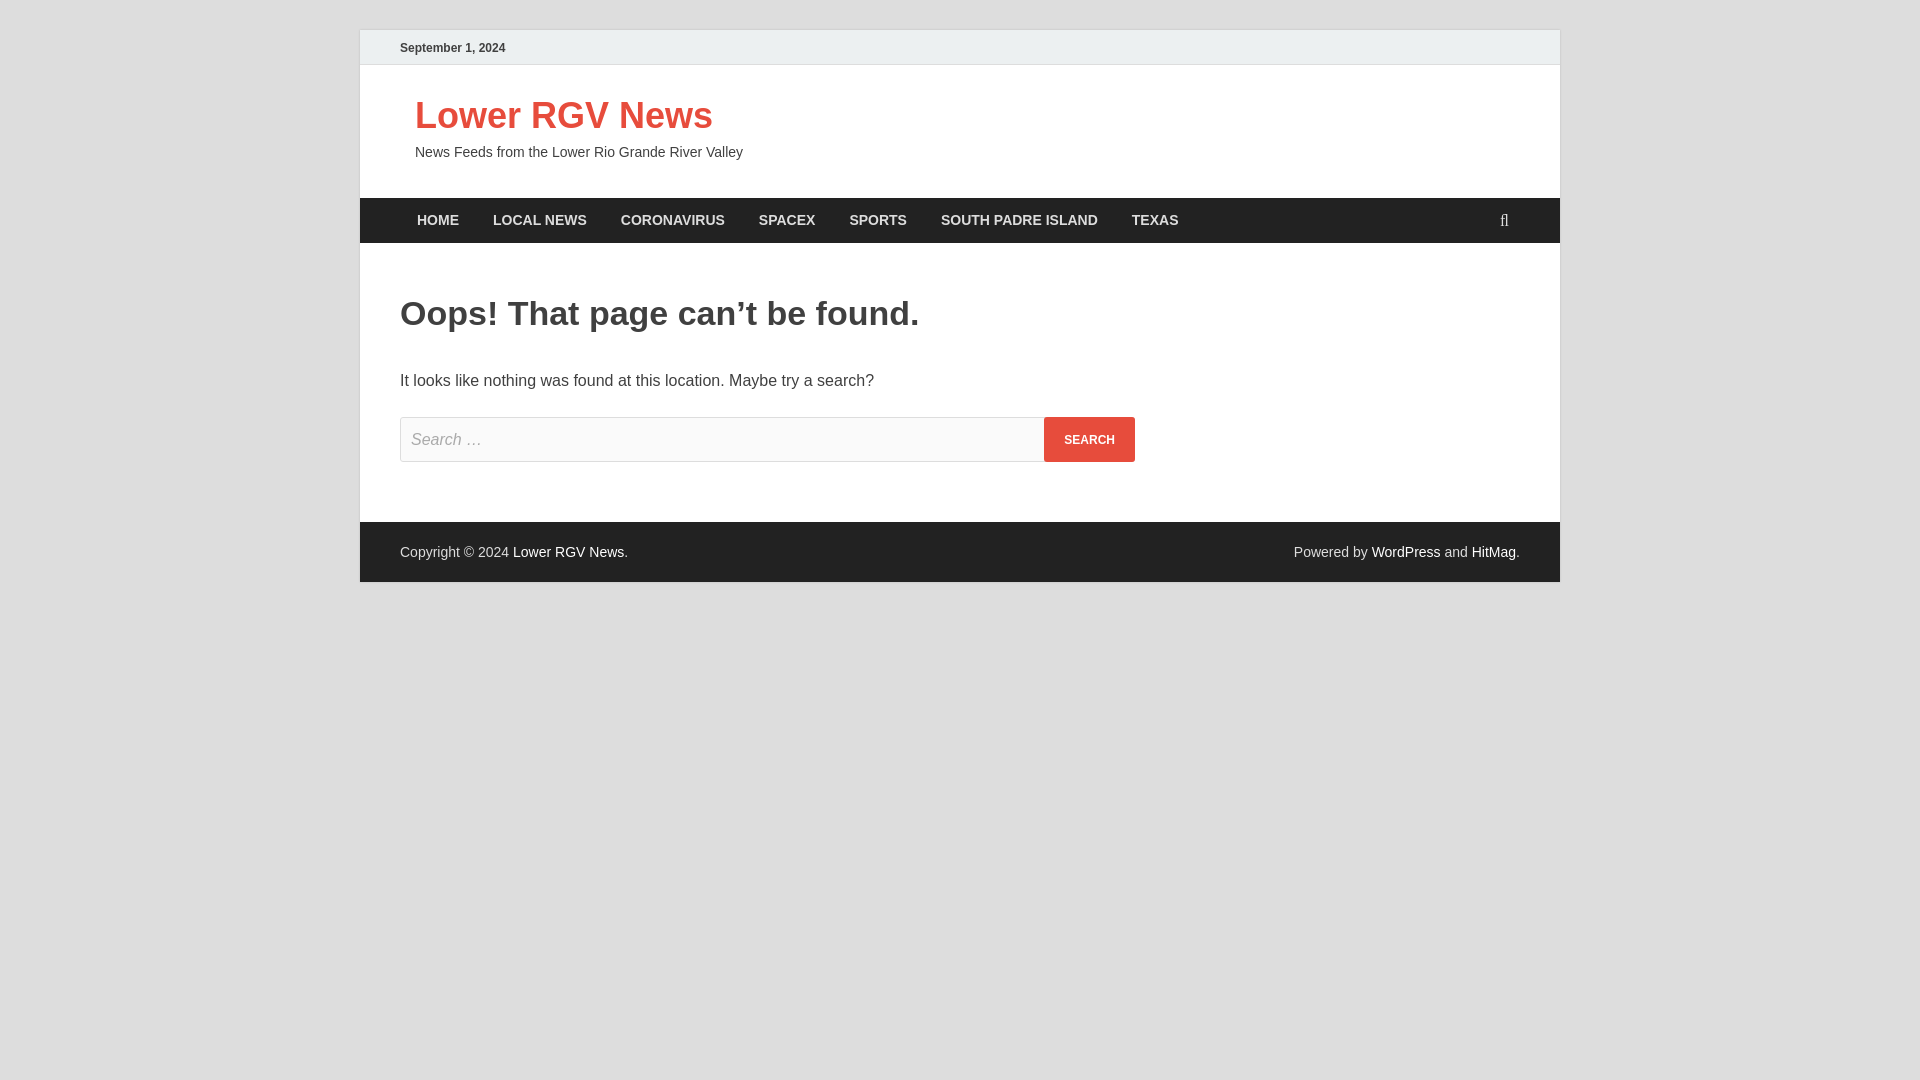 The height and width of the screenshot is (1080, 1920). Describe the element at coordinates (1156, 220) in the screenshot. I see `TEXAS` at that location.